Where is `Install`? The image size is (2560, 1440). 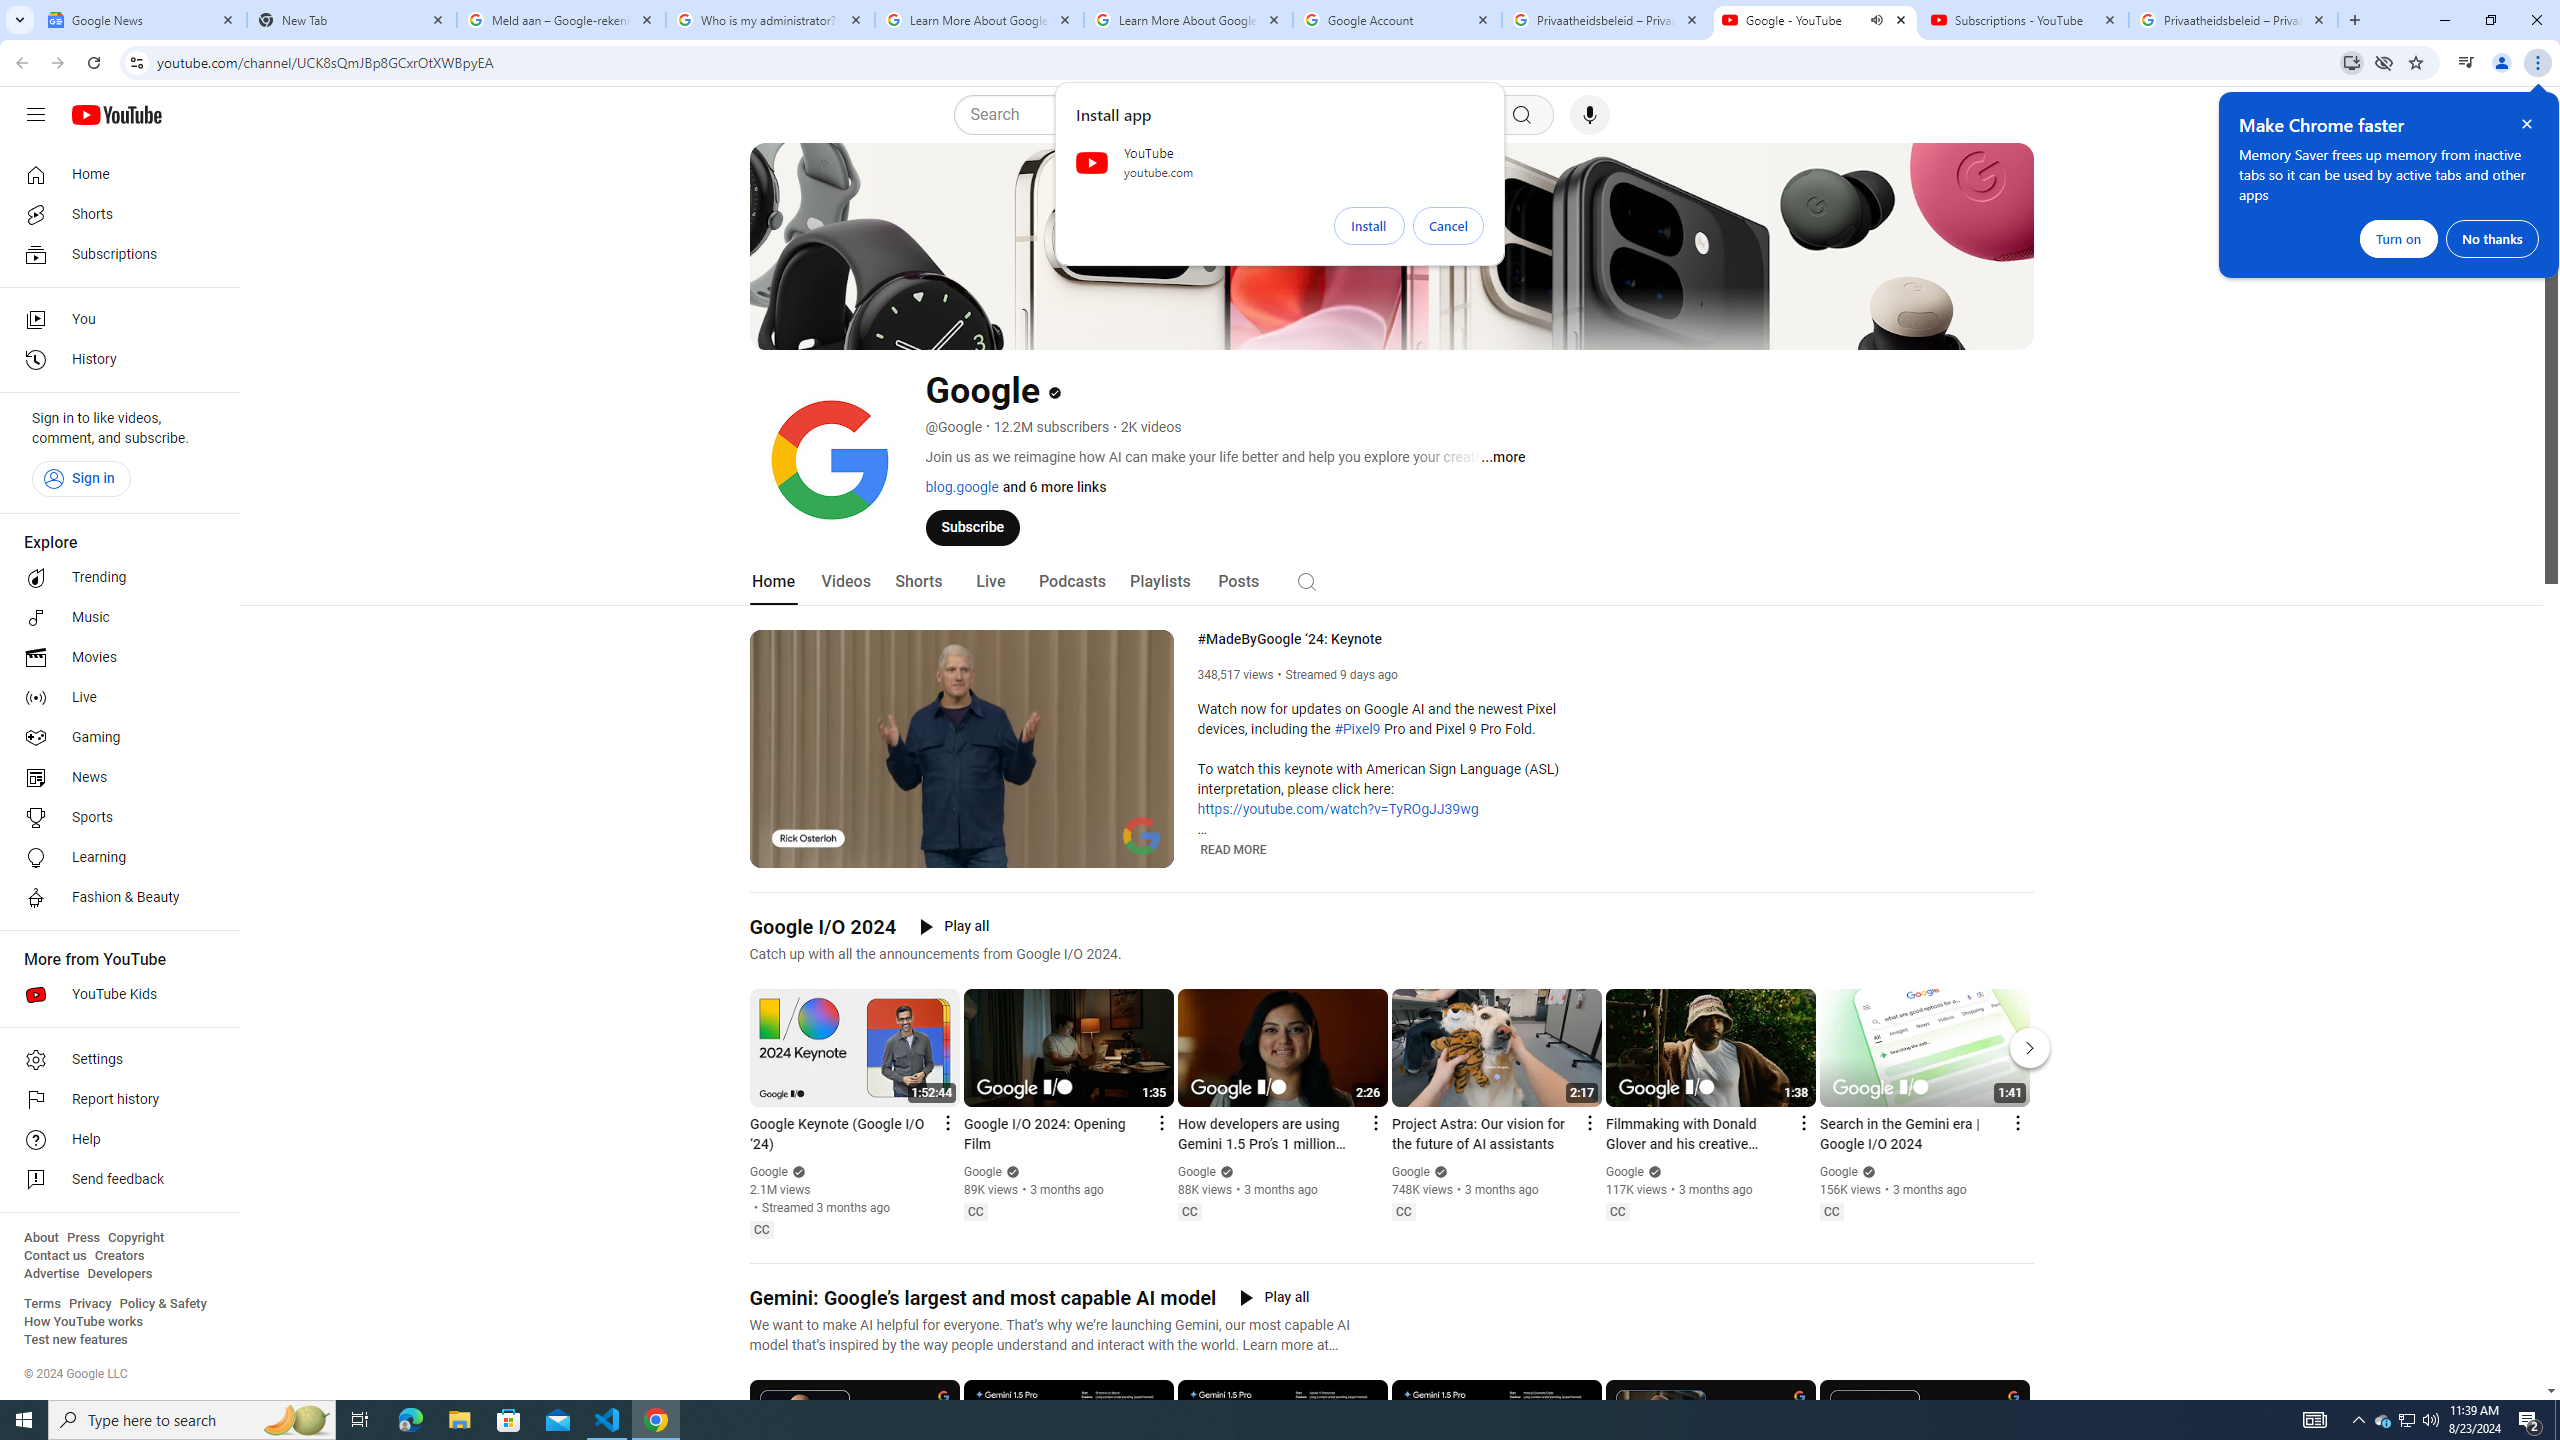
Install is located at coordinates (1369, 226).